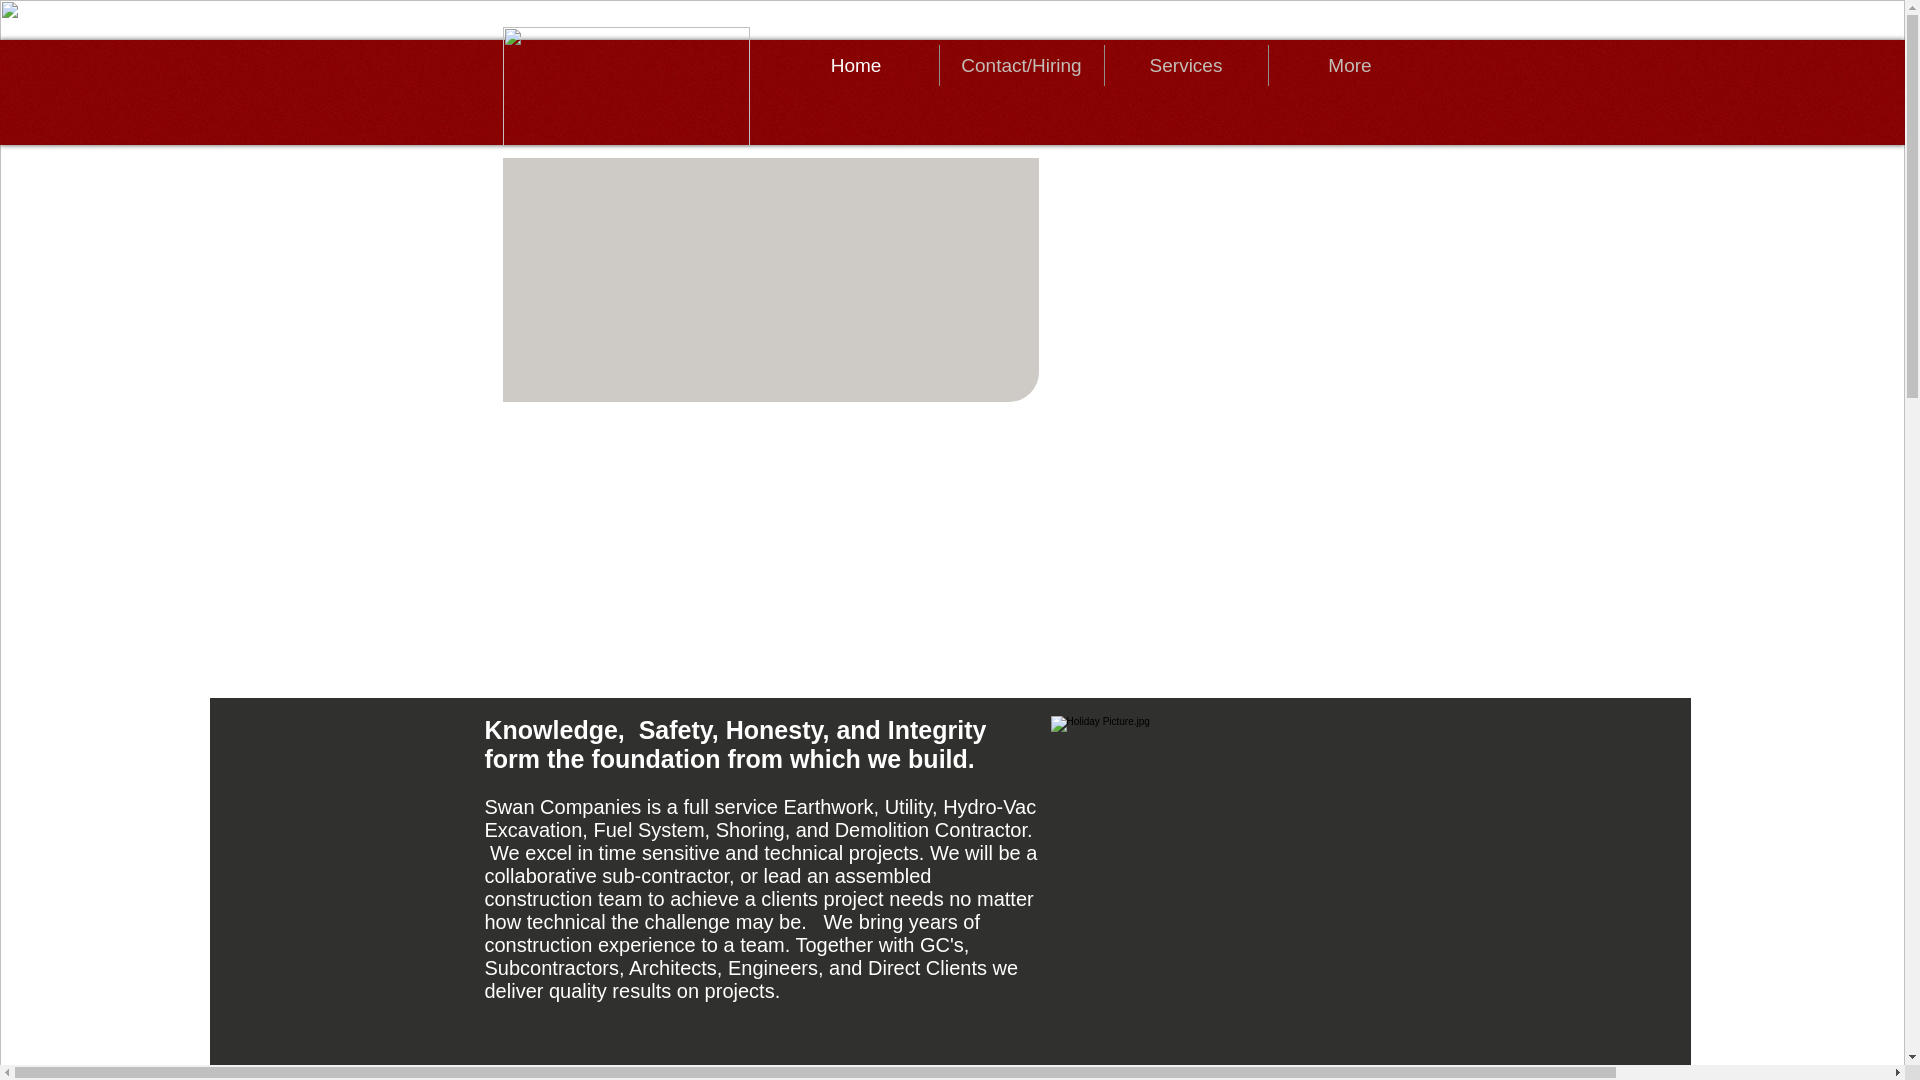  Describe the element at coordinates (1186, 66) in the screenshot. I see `Services` at that location.